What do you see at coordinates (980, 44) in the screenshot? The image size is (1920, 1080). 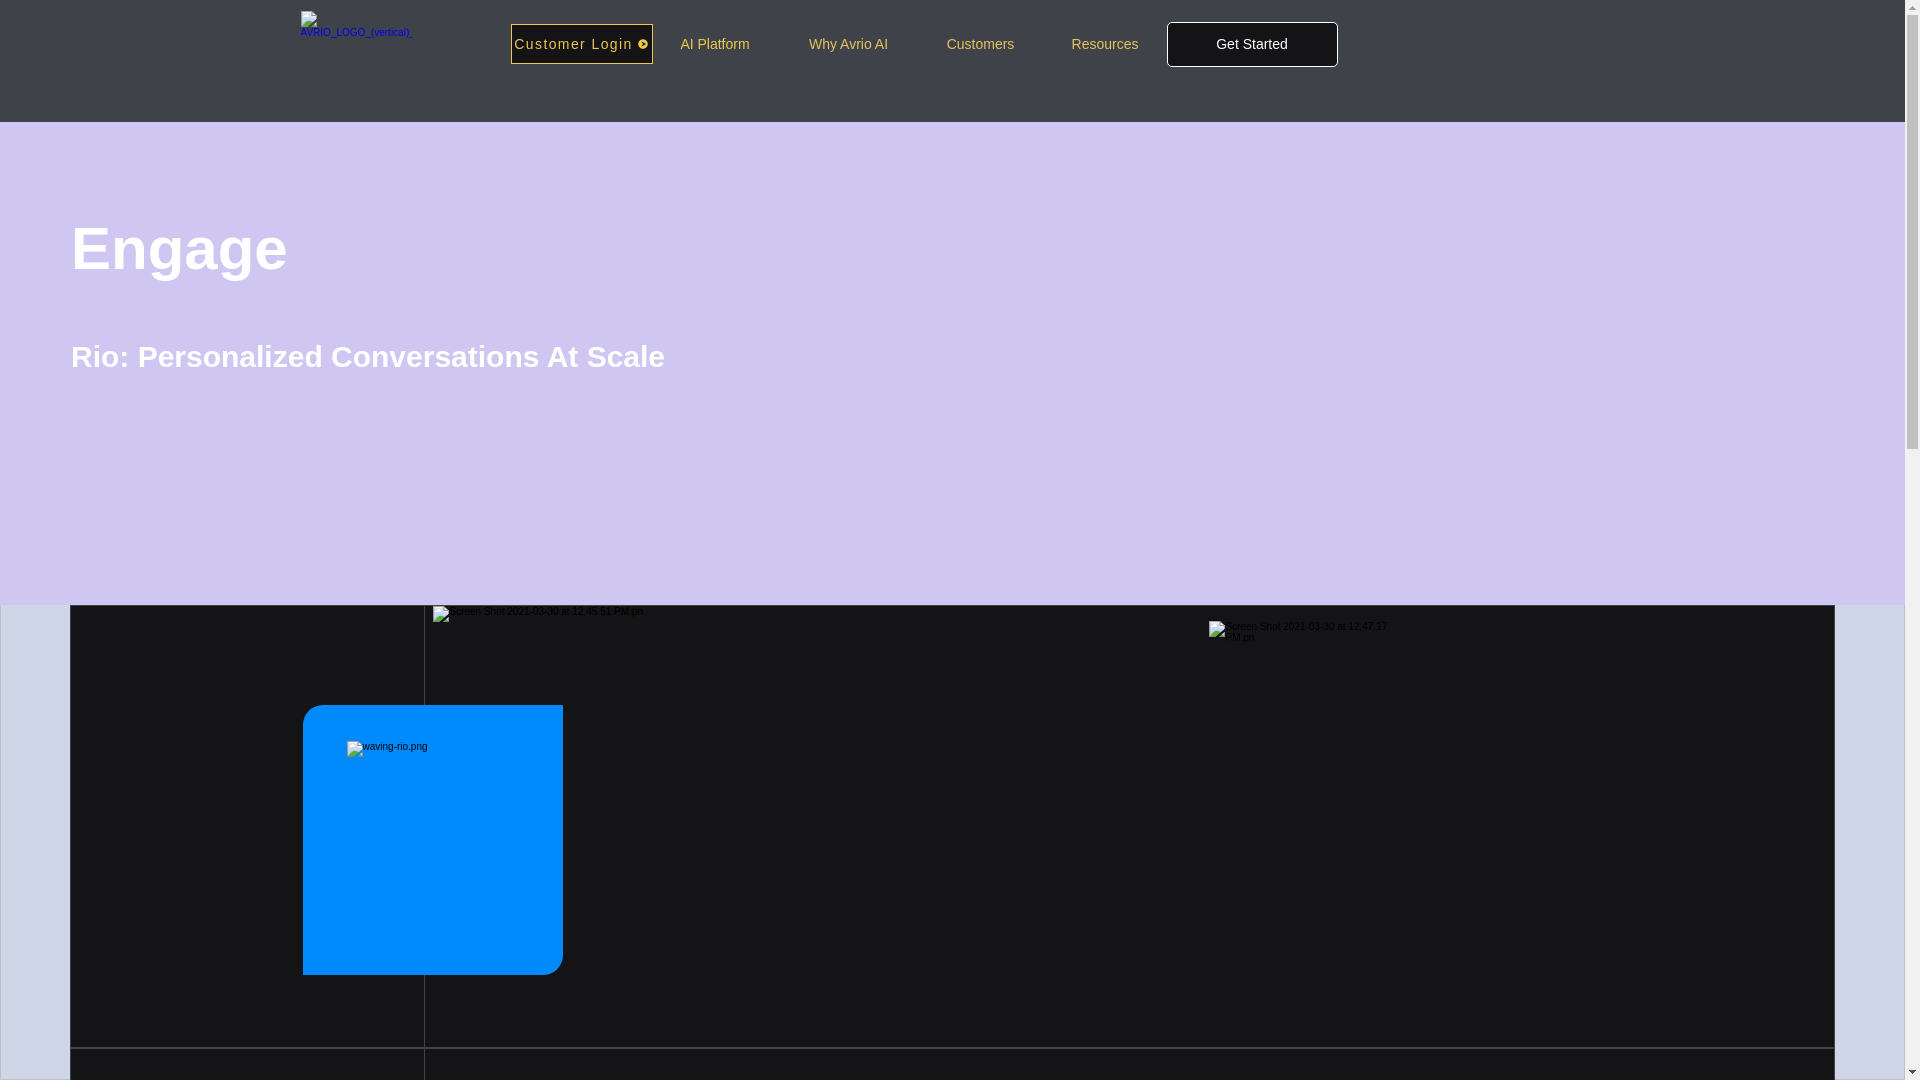 I see `Customers` at bounding box center [980, 44].